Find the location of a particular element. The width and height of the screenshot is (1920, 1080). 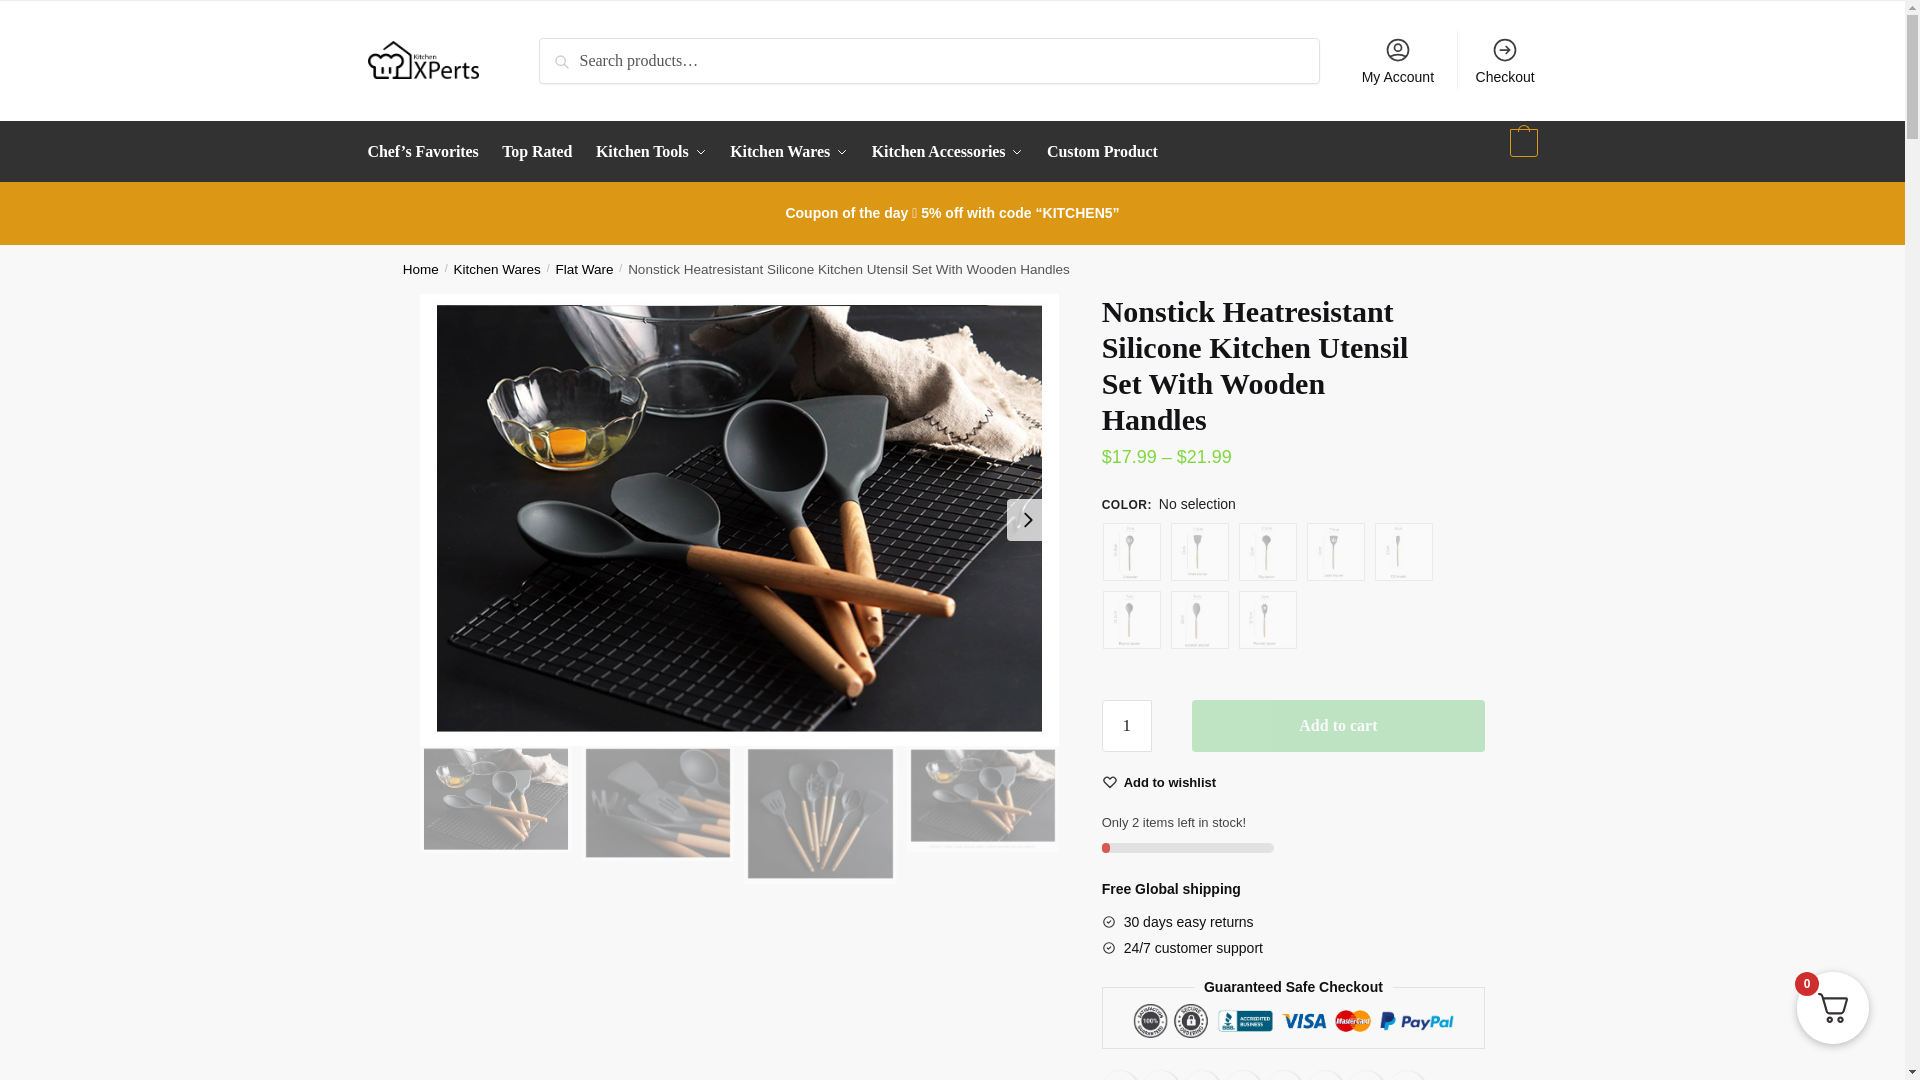

Kitchen Wares is located at coordinates (788, 152).